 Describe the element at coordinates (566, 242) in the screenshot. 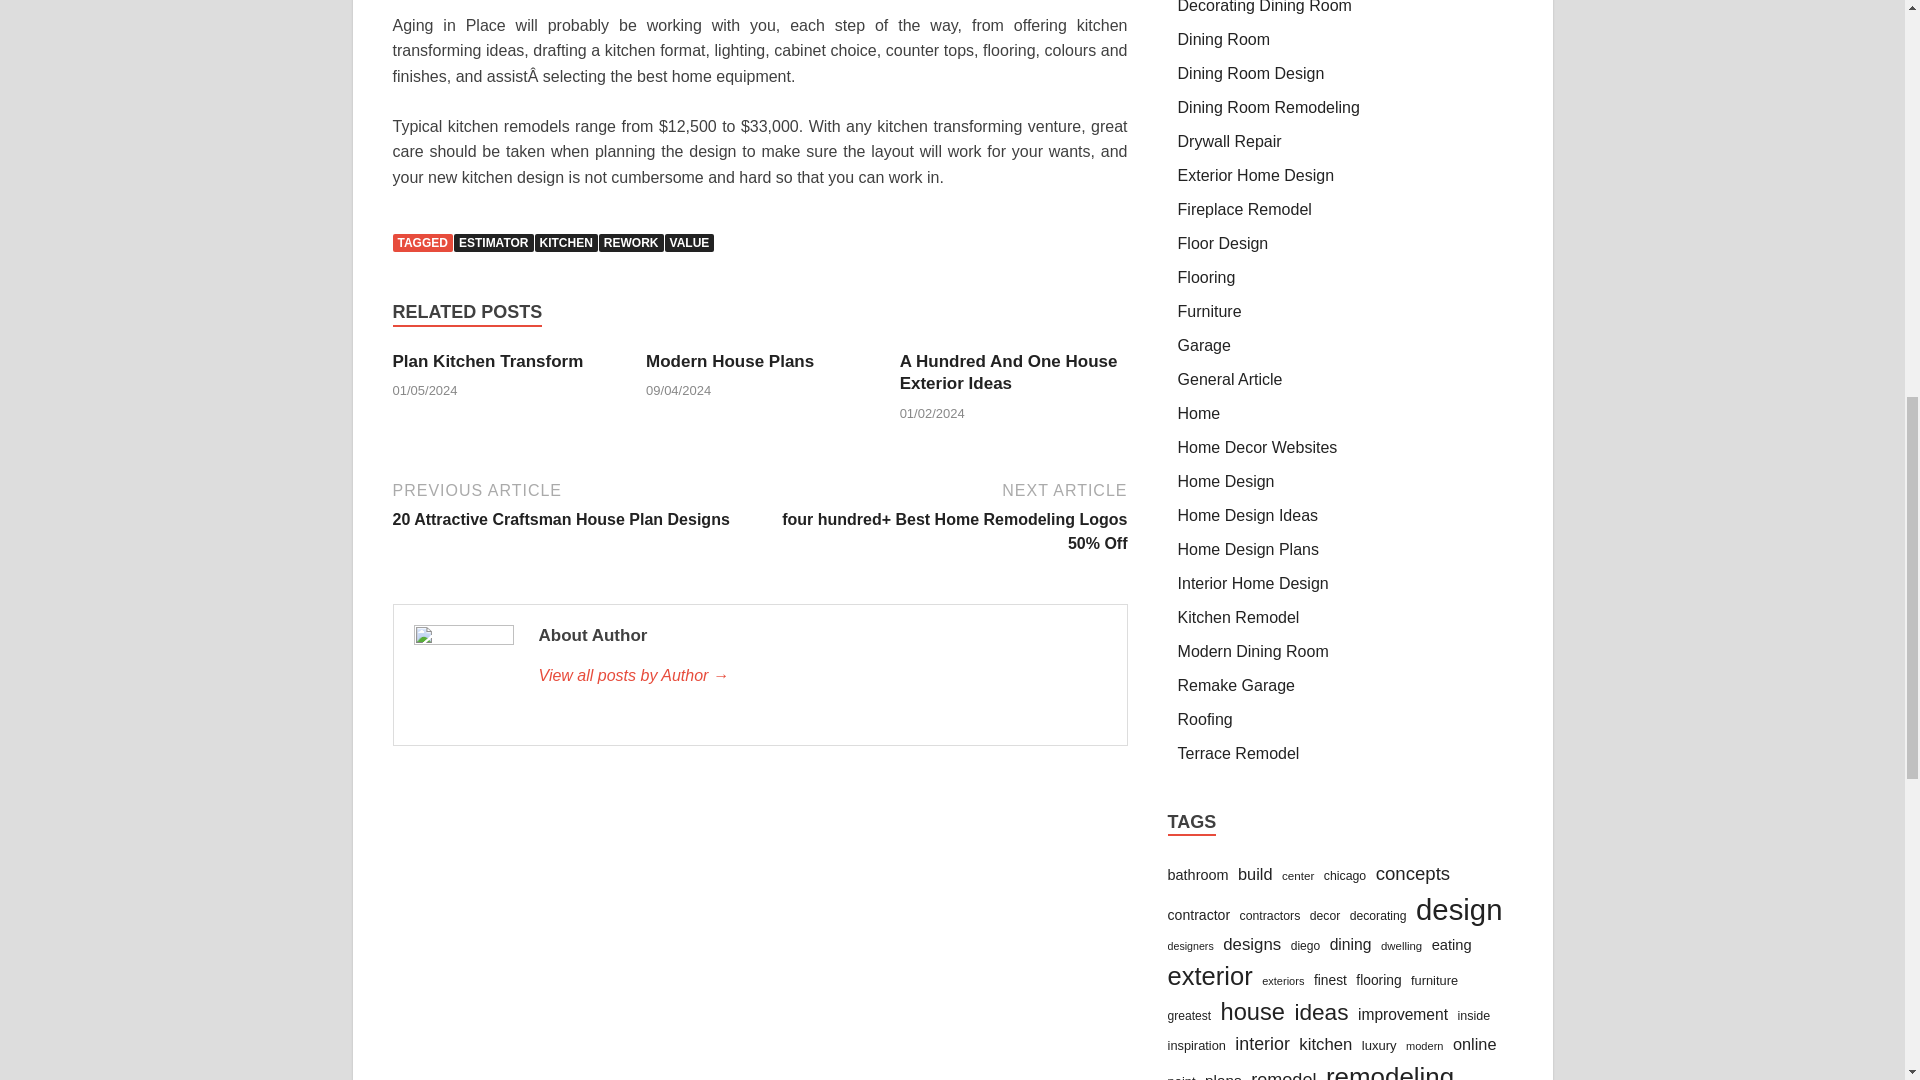

I see `KITCHEN` at that location.